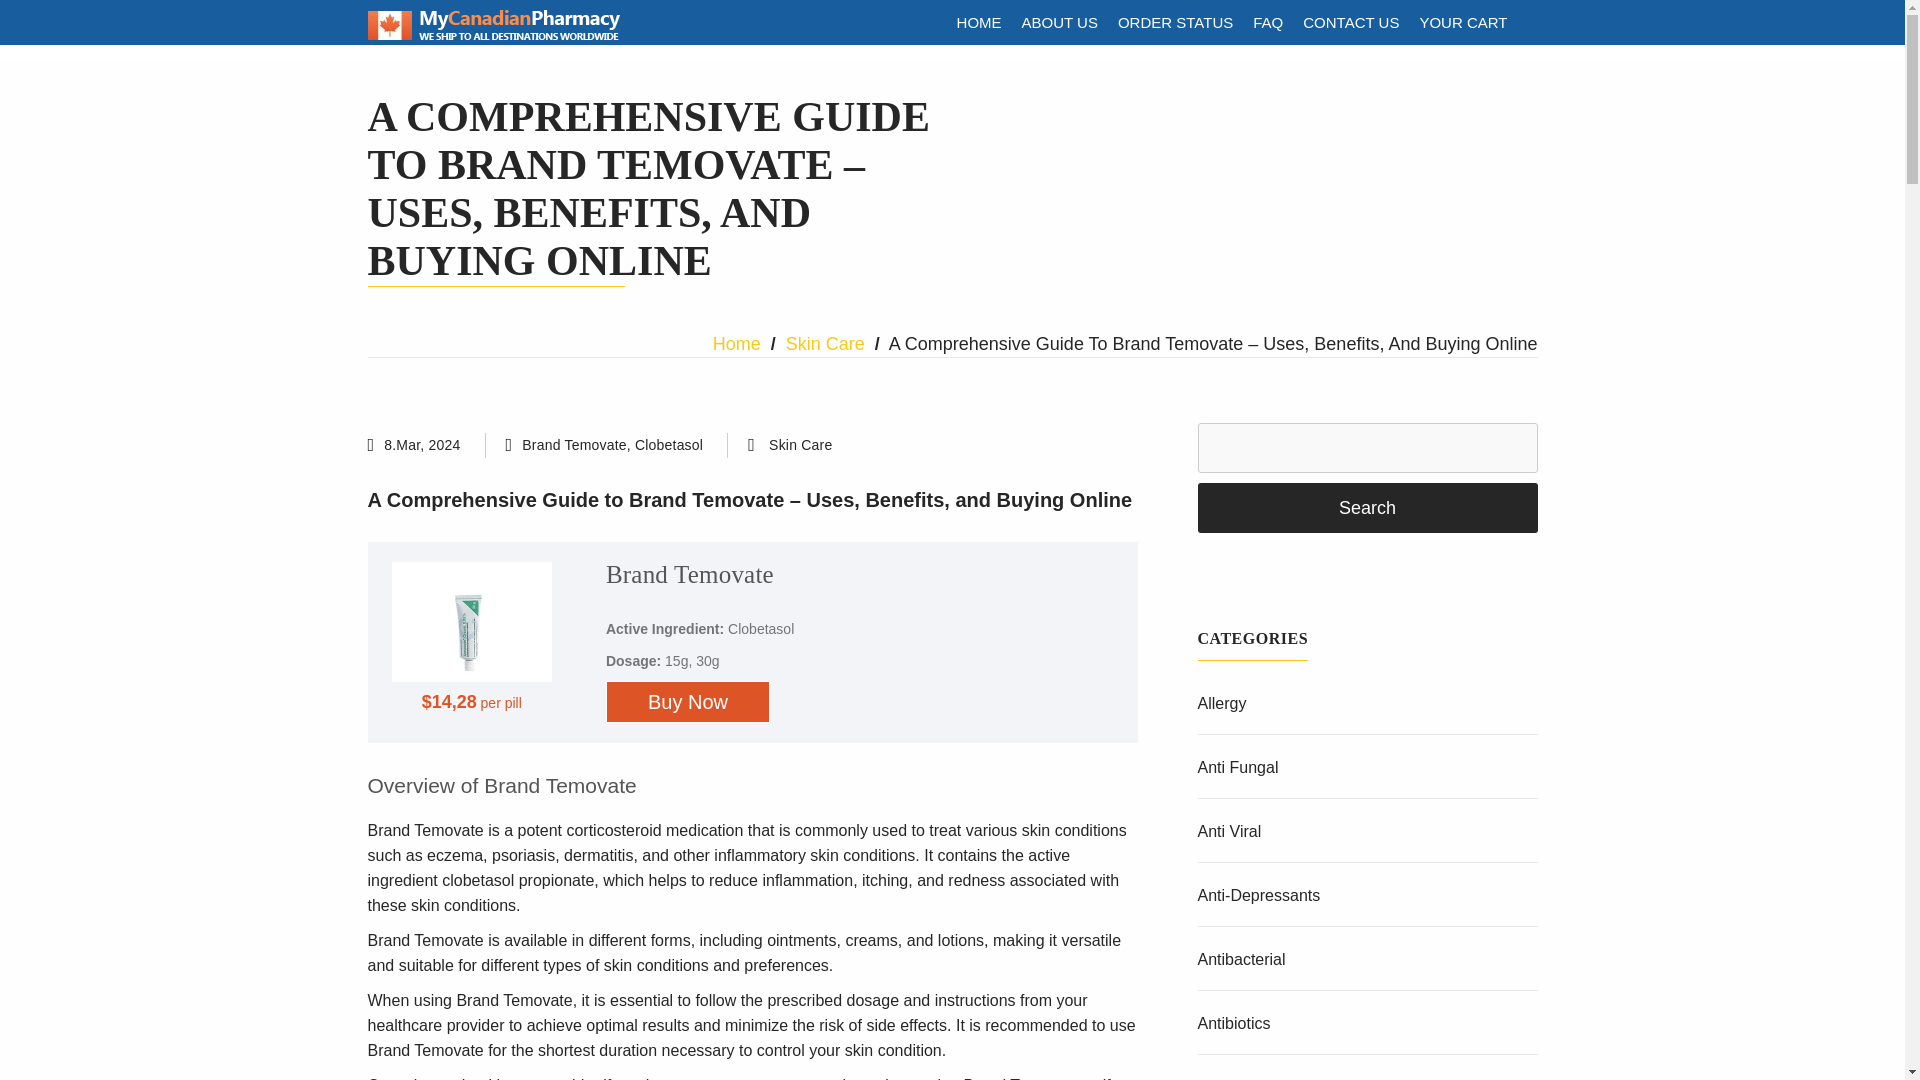 The image size is (1920, 1080). What do you see at coordinates (1350, 22) in the screenshot?
I see `CONTACT US` at bounding box center [1350, 22].